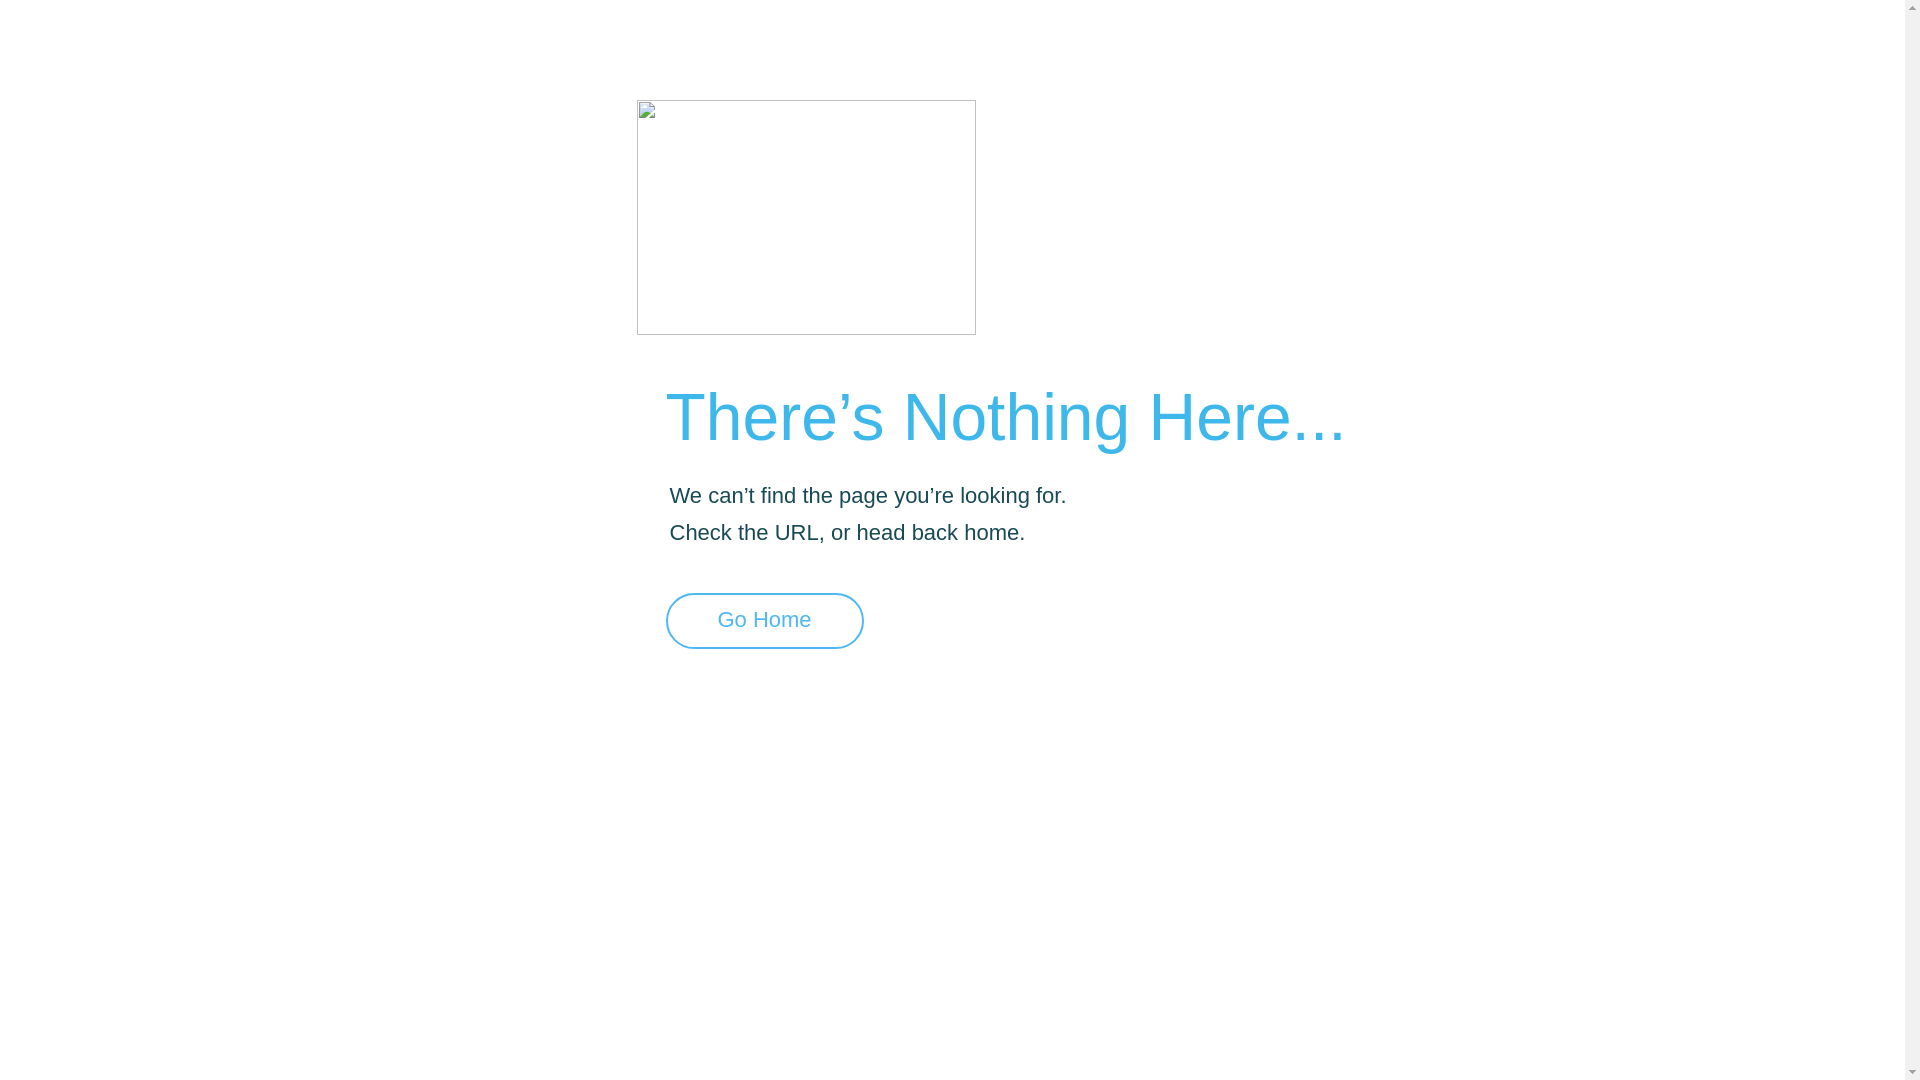 This screenshot has height=1080, width=1920. What do you see at coordinates (806, 218) in the screenshot?
I see `404-icon_2.png` at bounding box center [806, 218].